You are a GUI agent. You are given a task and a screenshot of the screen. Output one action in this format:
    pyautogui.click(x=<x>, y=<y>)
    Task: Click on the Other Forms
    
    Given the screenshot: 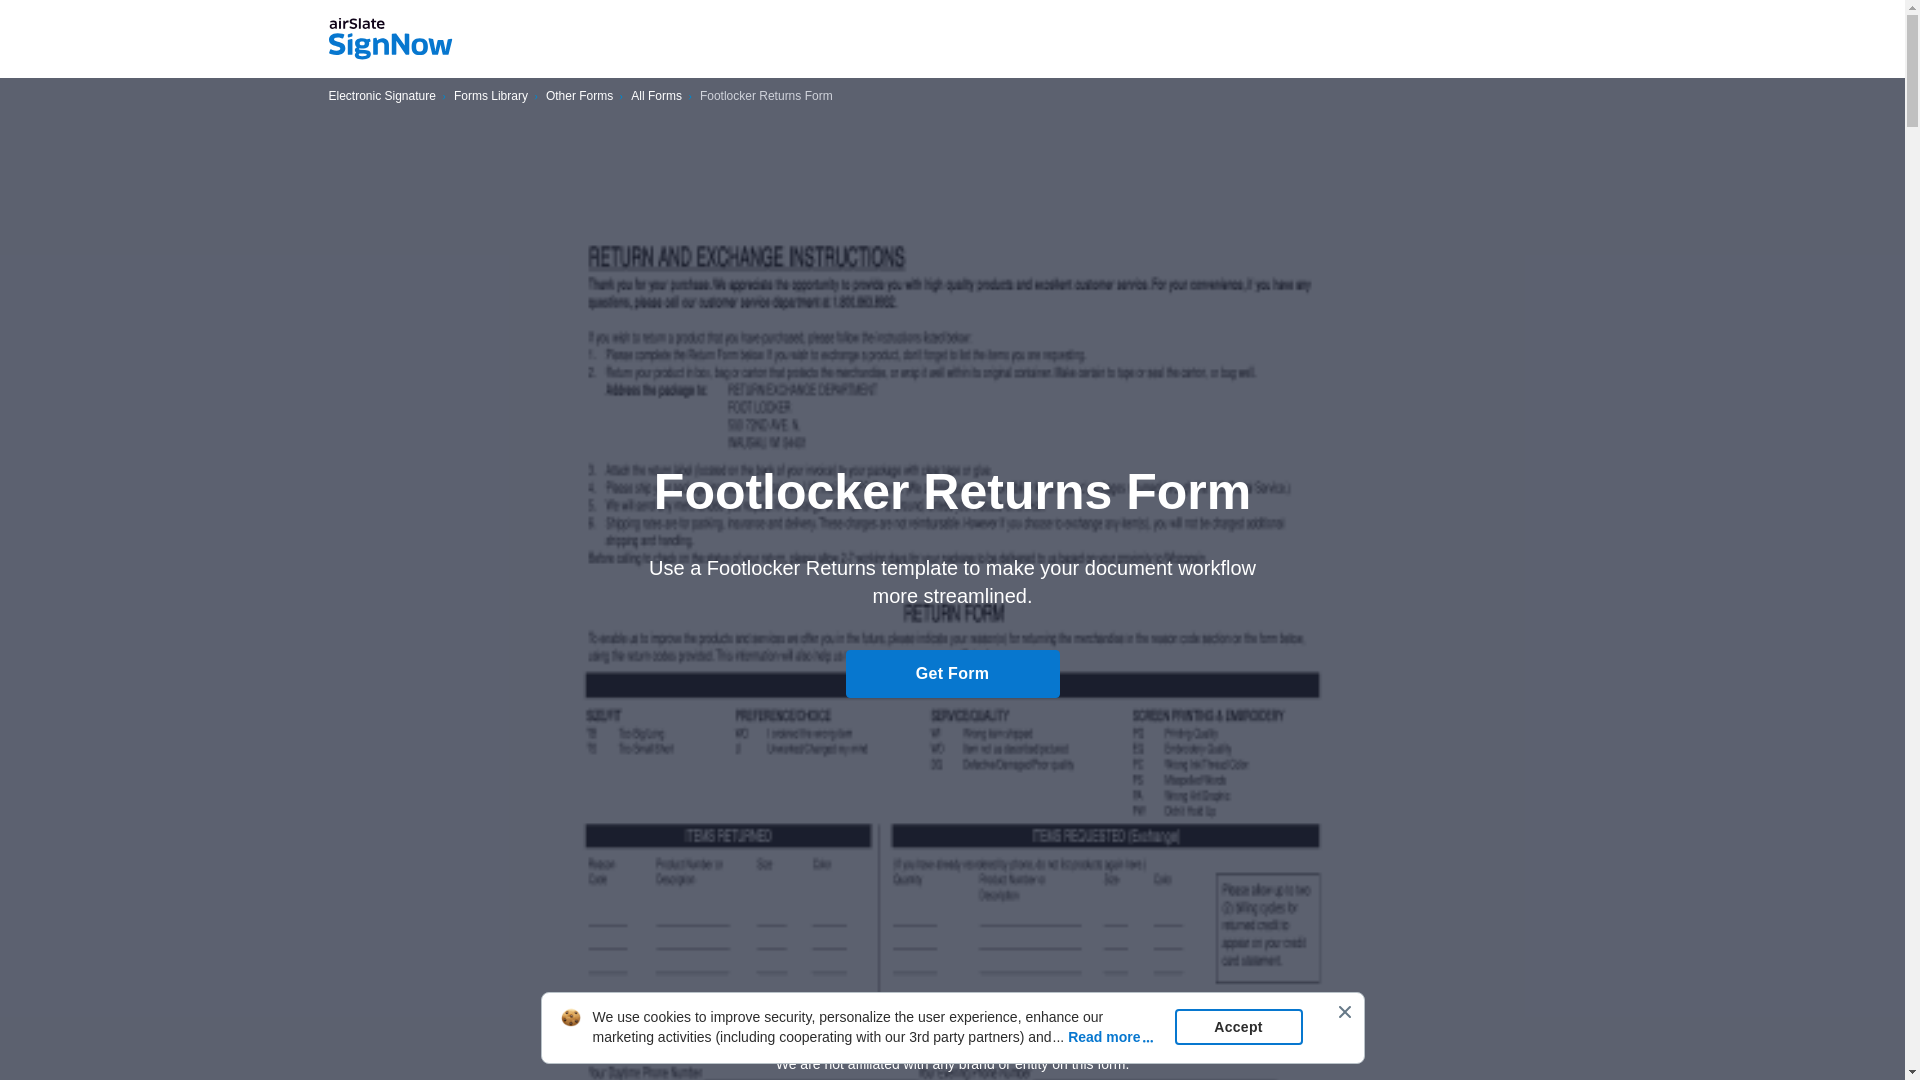 What is the action you would take?
    pyautogui.click(x=578, y=96)
    